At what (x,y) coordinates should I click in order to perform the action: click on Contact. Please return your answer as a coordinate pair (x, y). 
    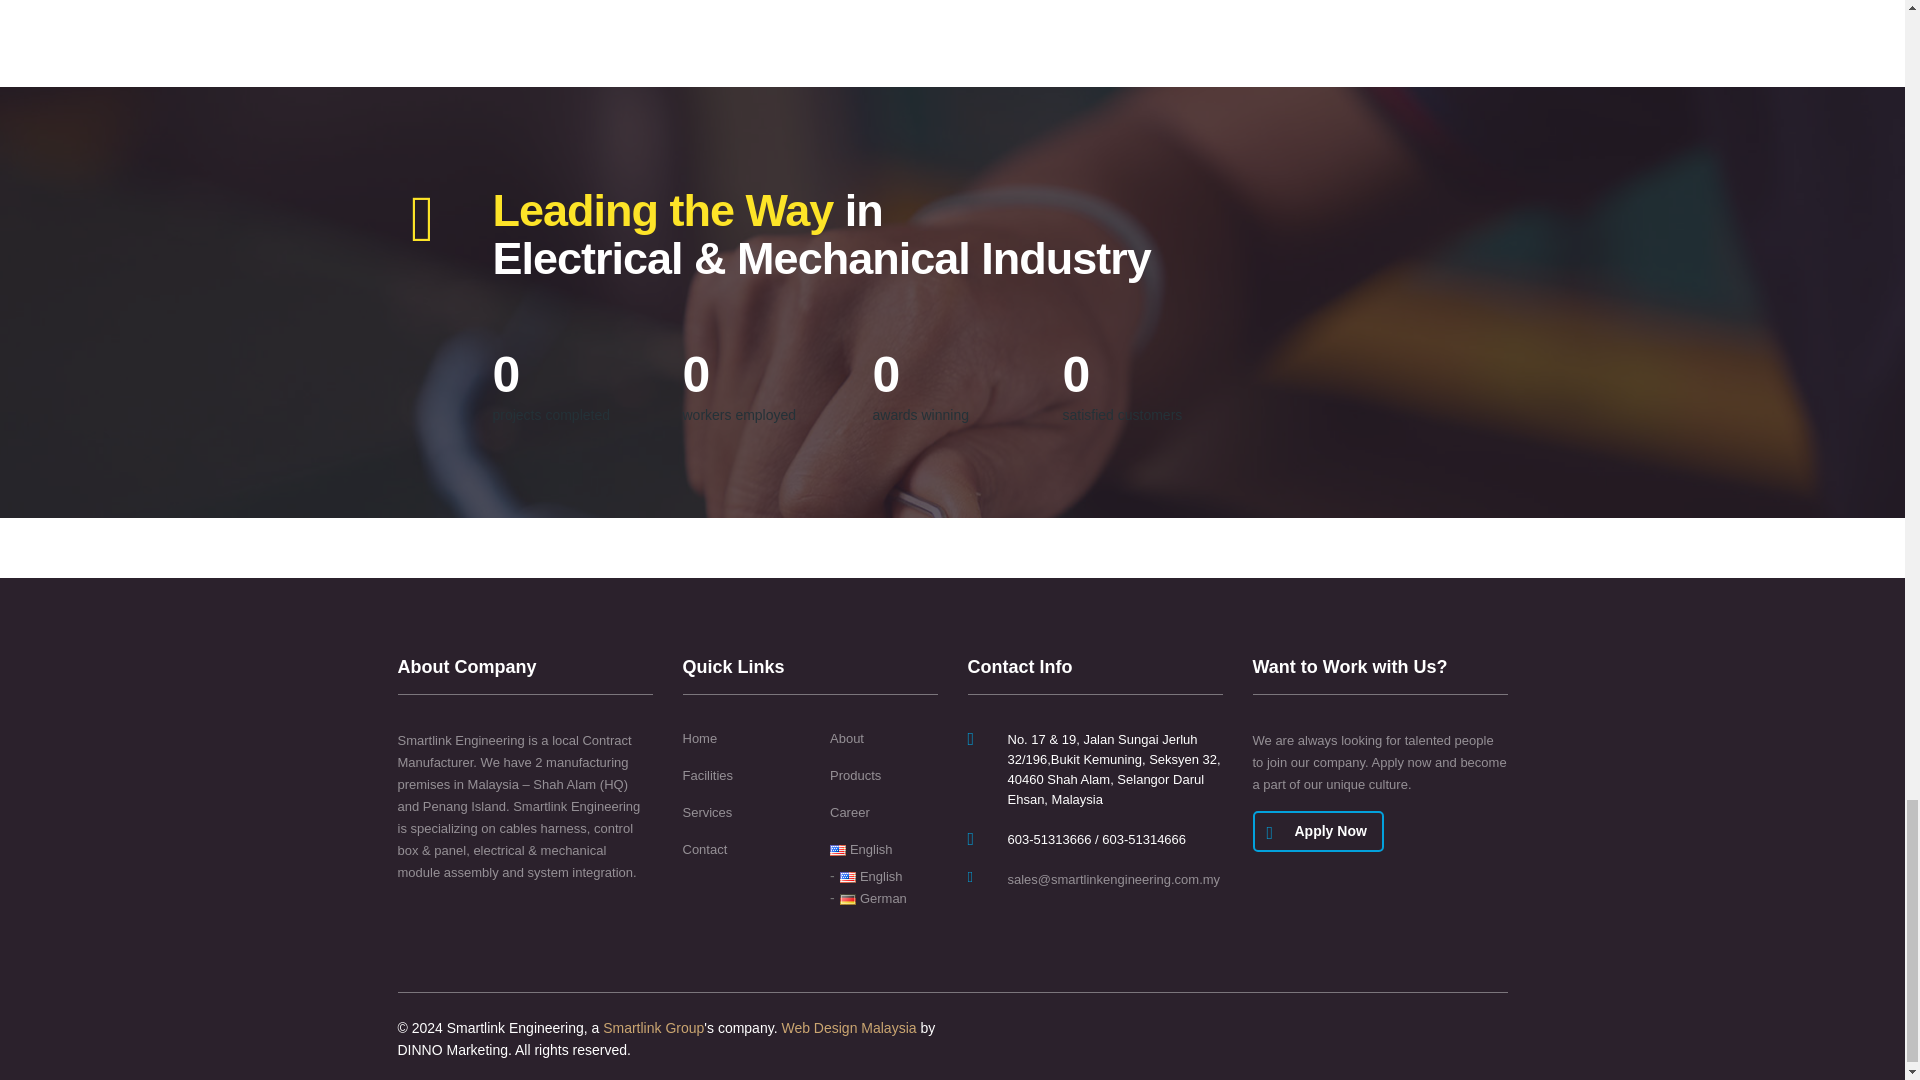
    Looking at the image, I should click on (704, 850).